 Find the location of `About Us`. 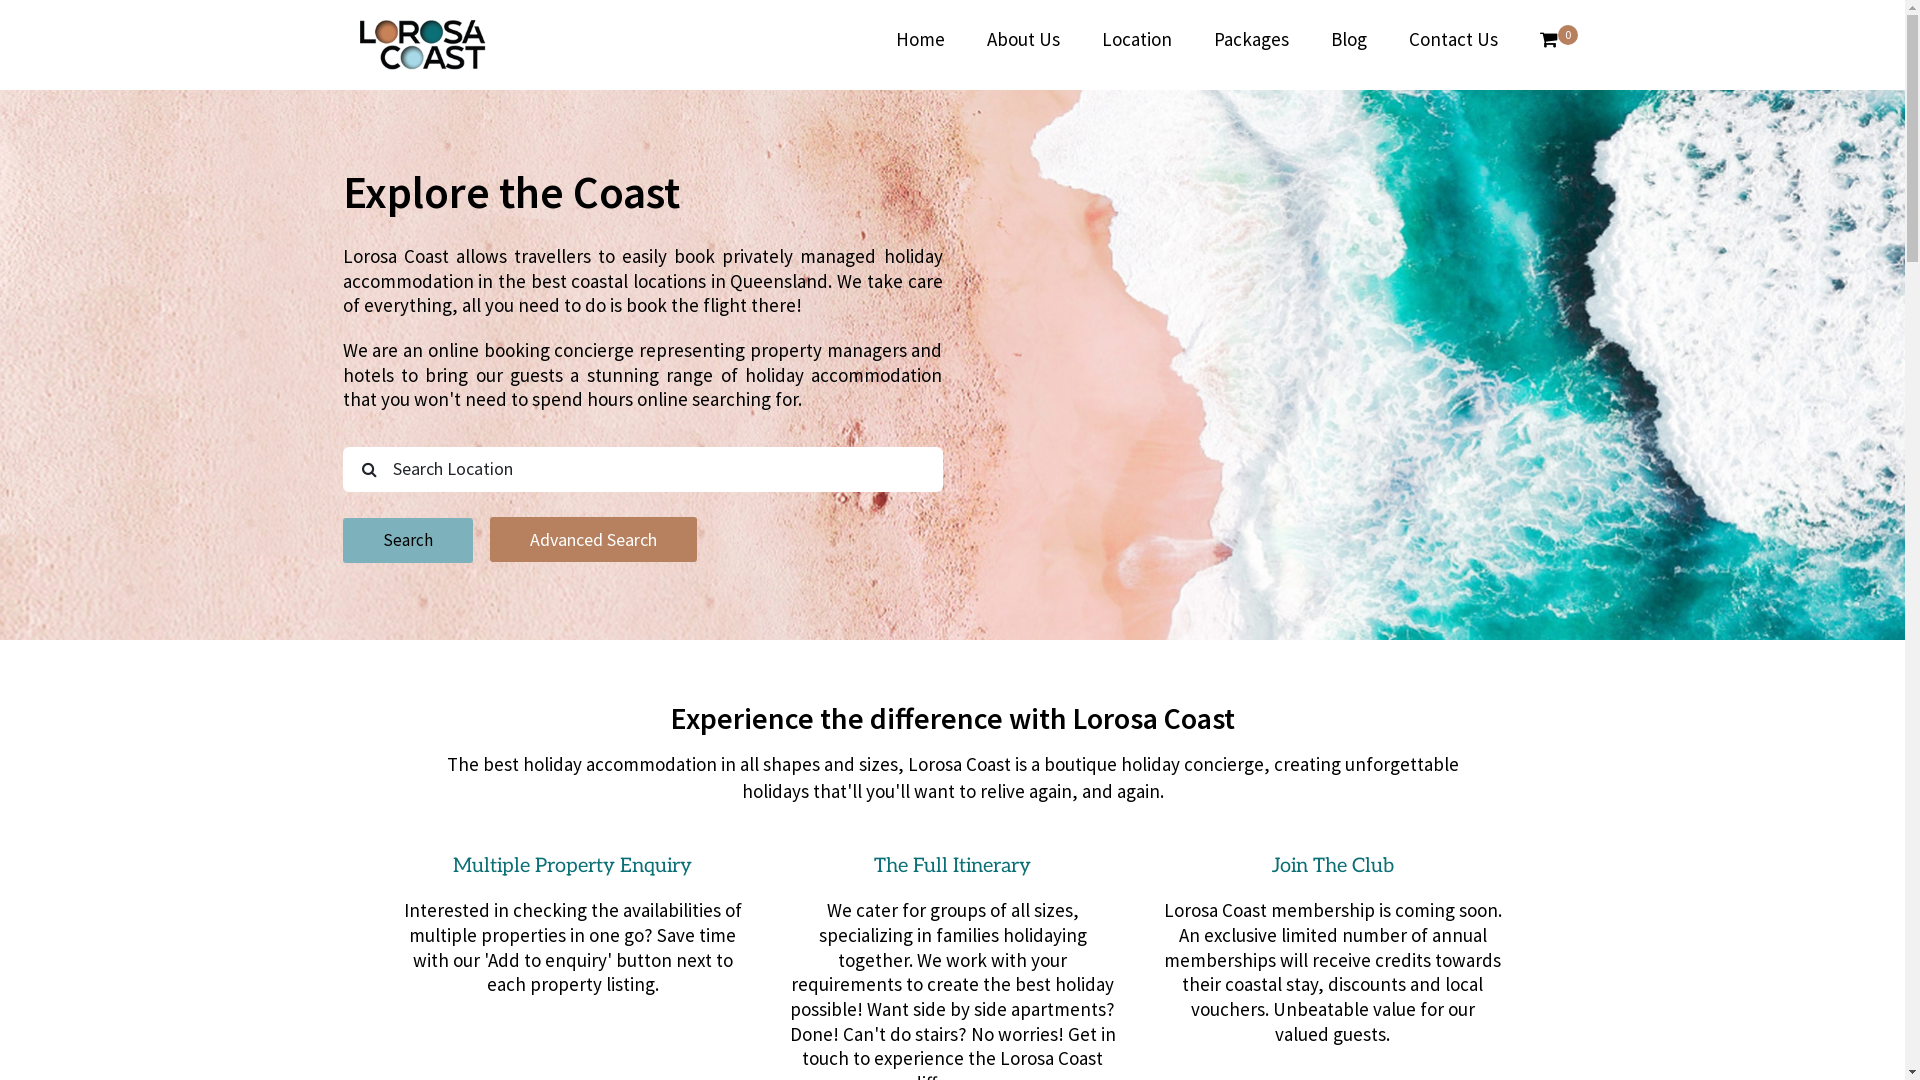

About Us is located at coordinates (1024, 39).